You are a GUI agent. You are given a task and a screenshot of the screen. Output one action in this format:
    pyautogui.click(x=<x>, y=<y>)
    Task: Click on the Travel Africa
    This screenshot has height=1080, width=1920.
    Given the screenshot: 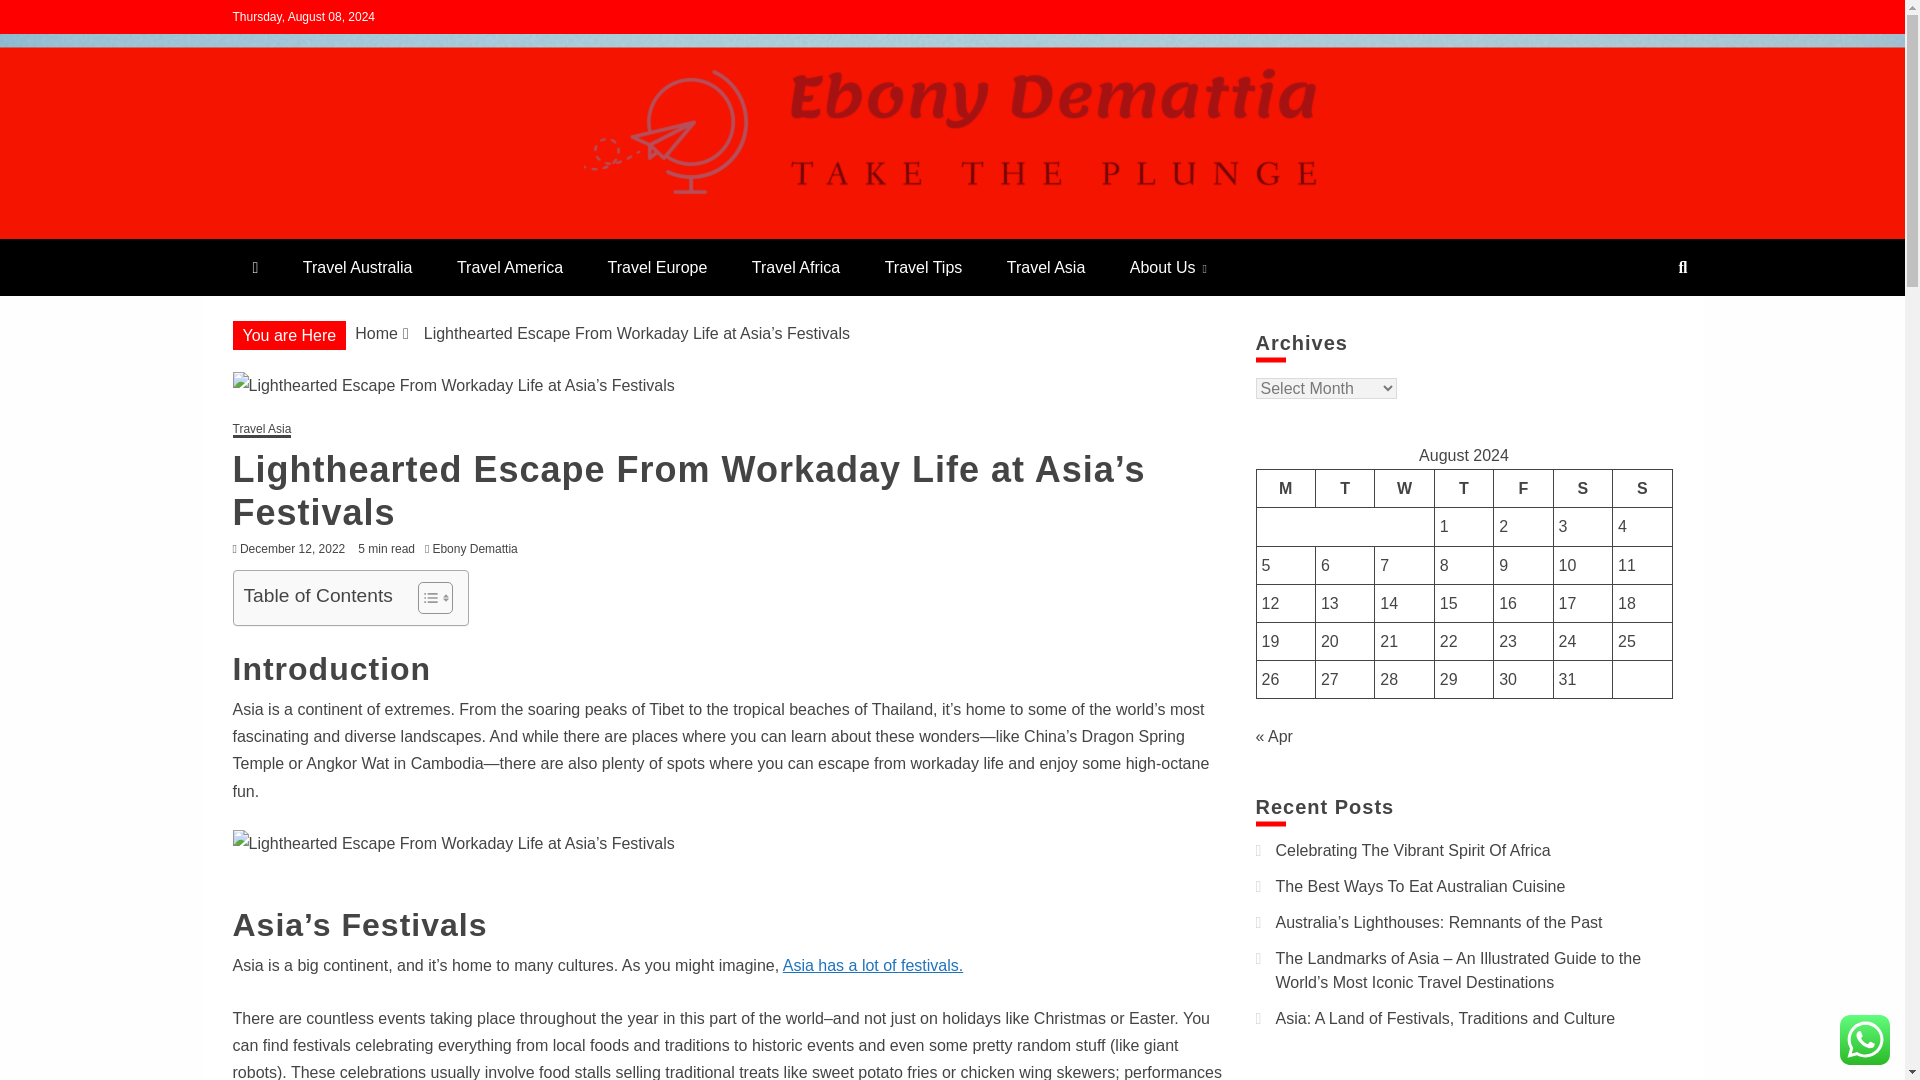 What is the action you would take?
    pyautogui.click(x=796, y=266)
    